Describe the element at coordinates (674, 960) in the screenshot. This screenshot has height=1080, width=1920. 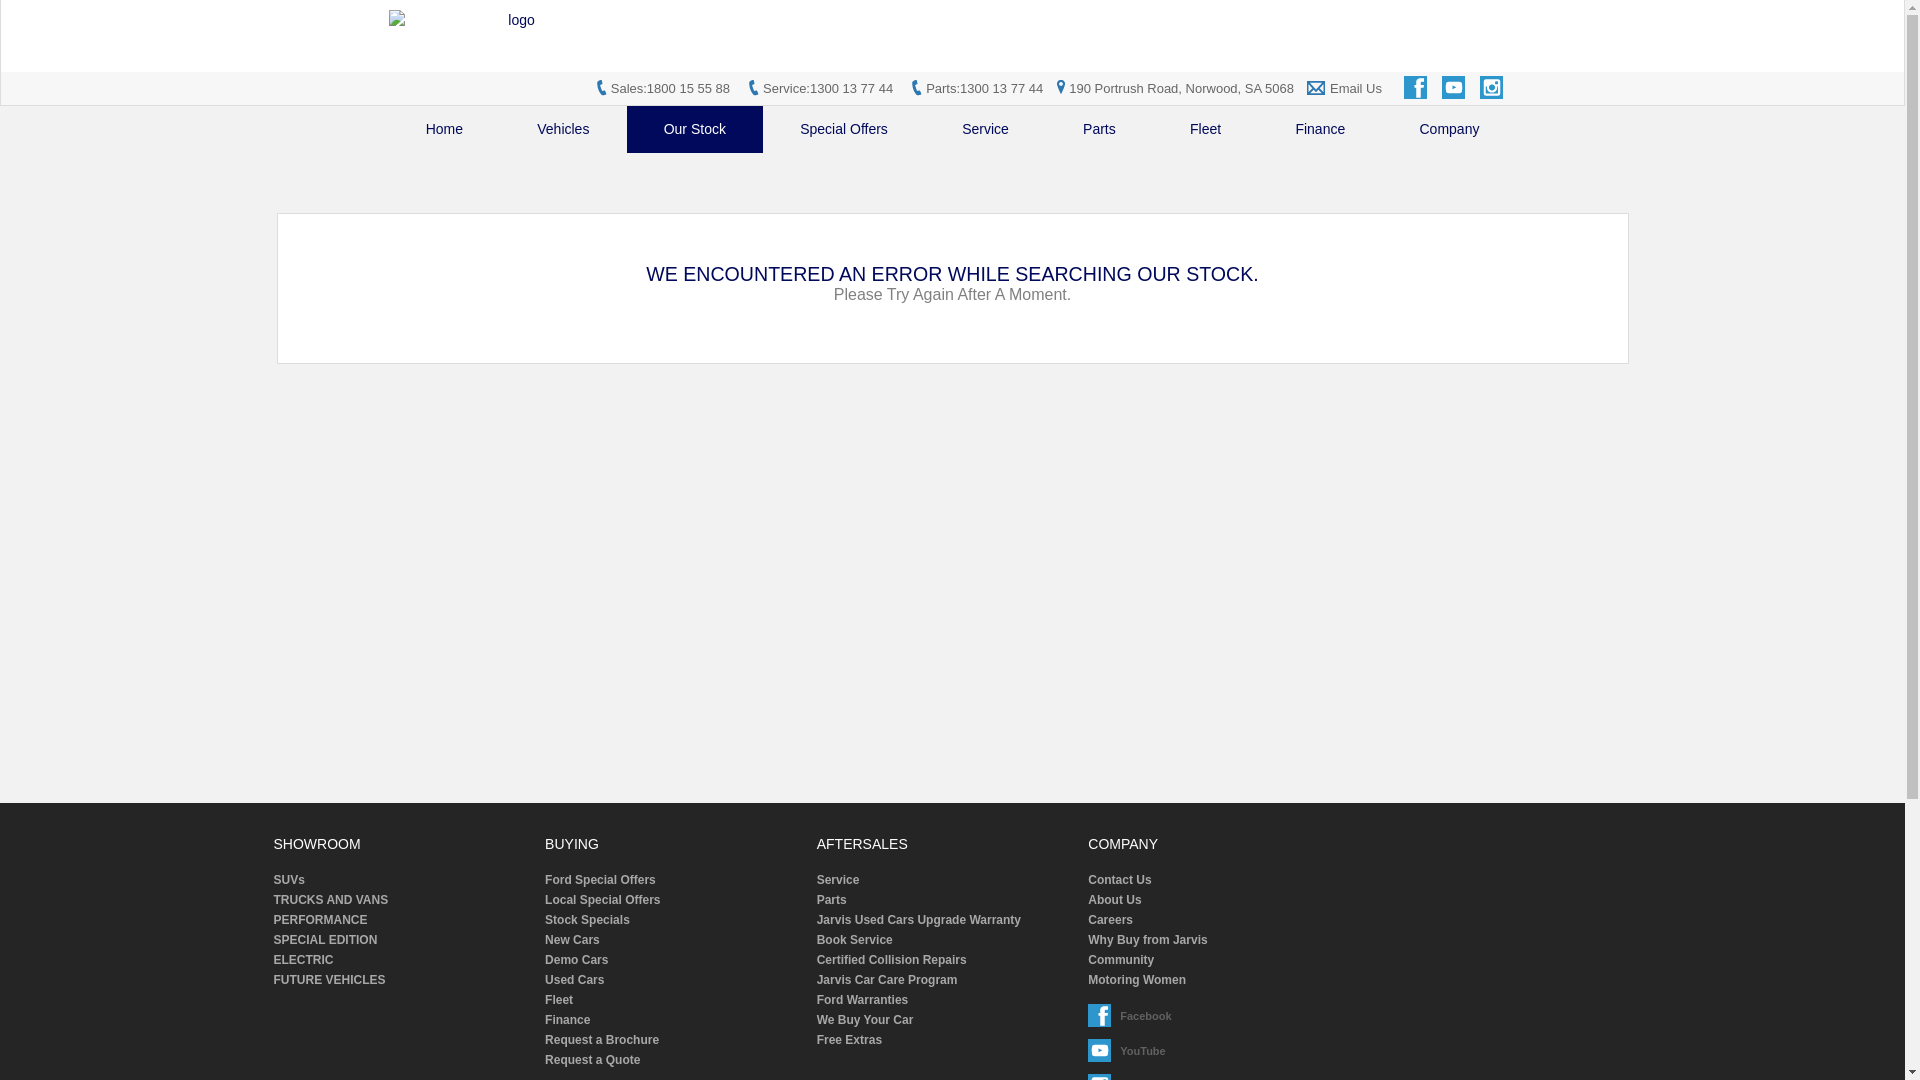
I see `Demo Cars` at that location.